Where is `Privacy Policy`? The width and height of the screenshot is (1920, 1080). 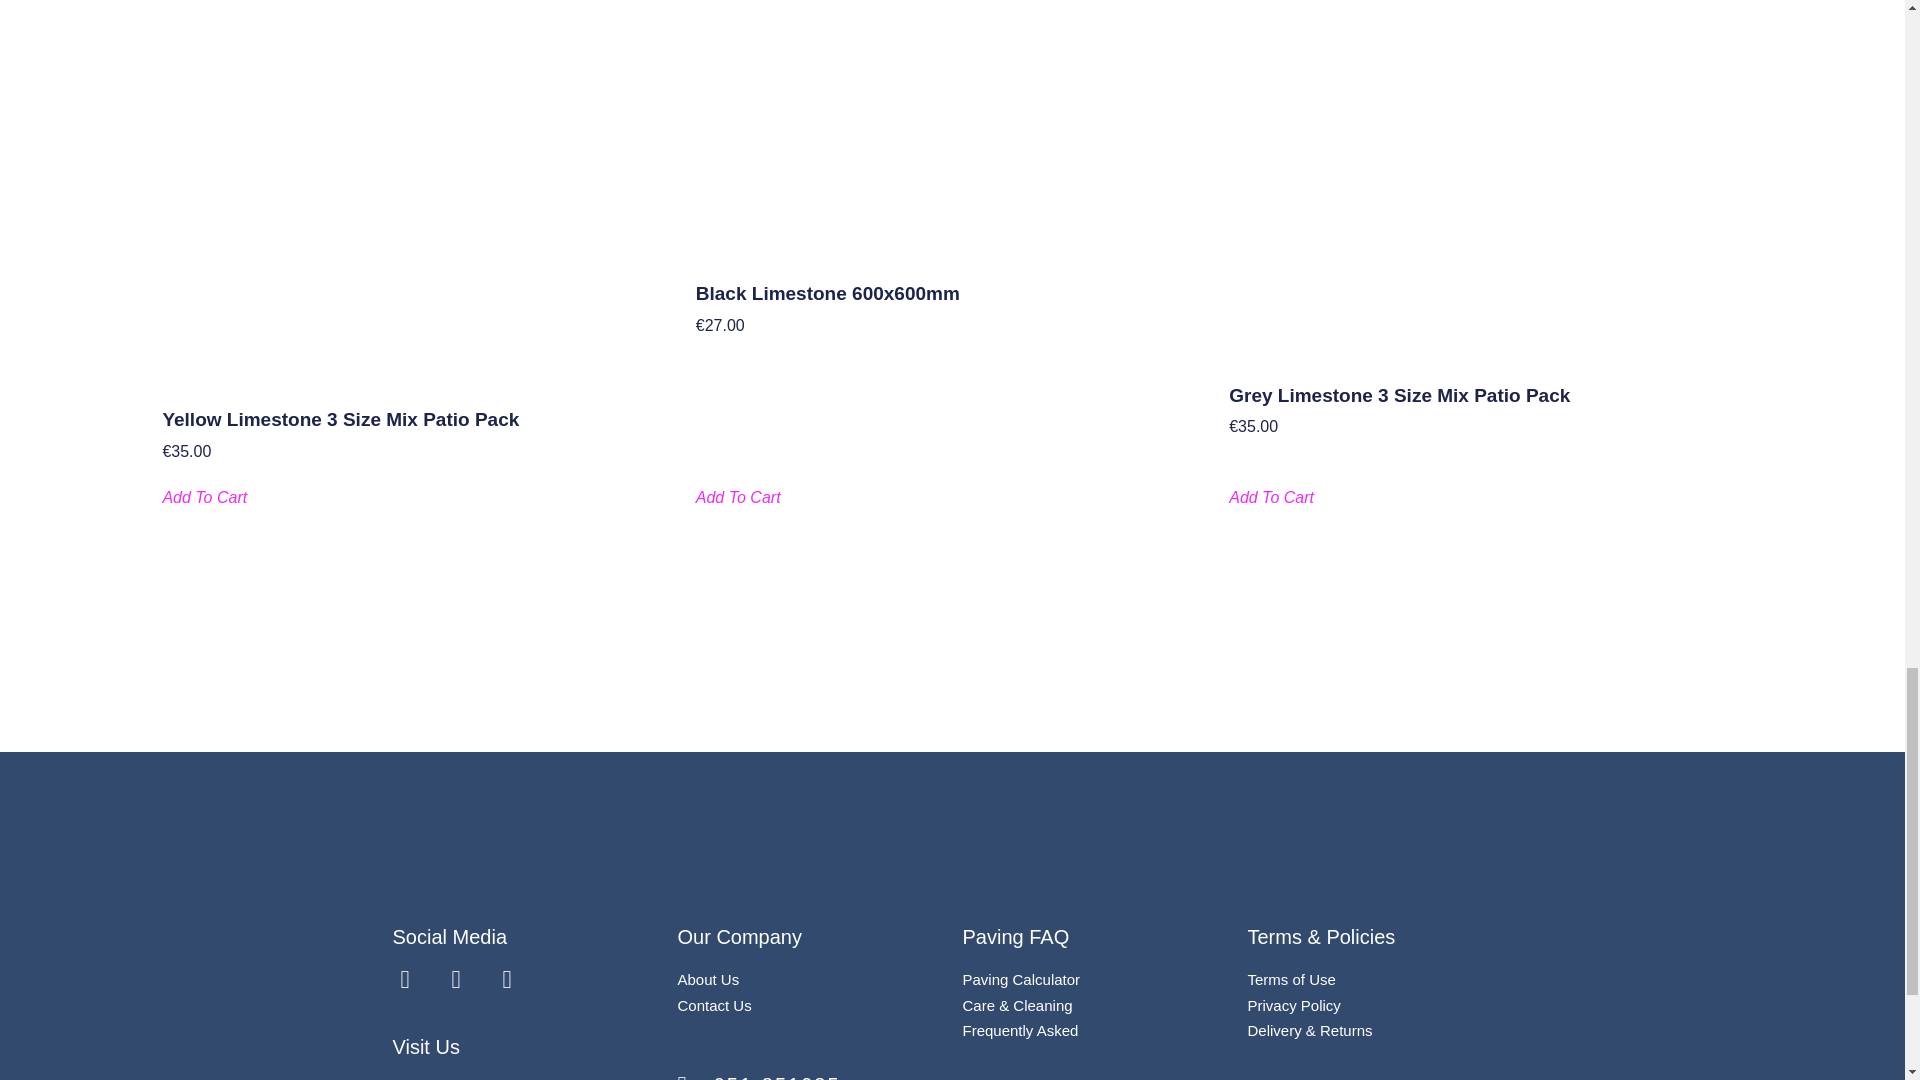
Privacy Policy is located at coordinates (1294, 1005).